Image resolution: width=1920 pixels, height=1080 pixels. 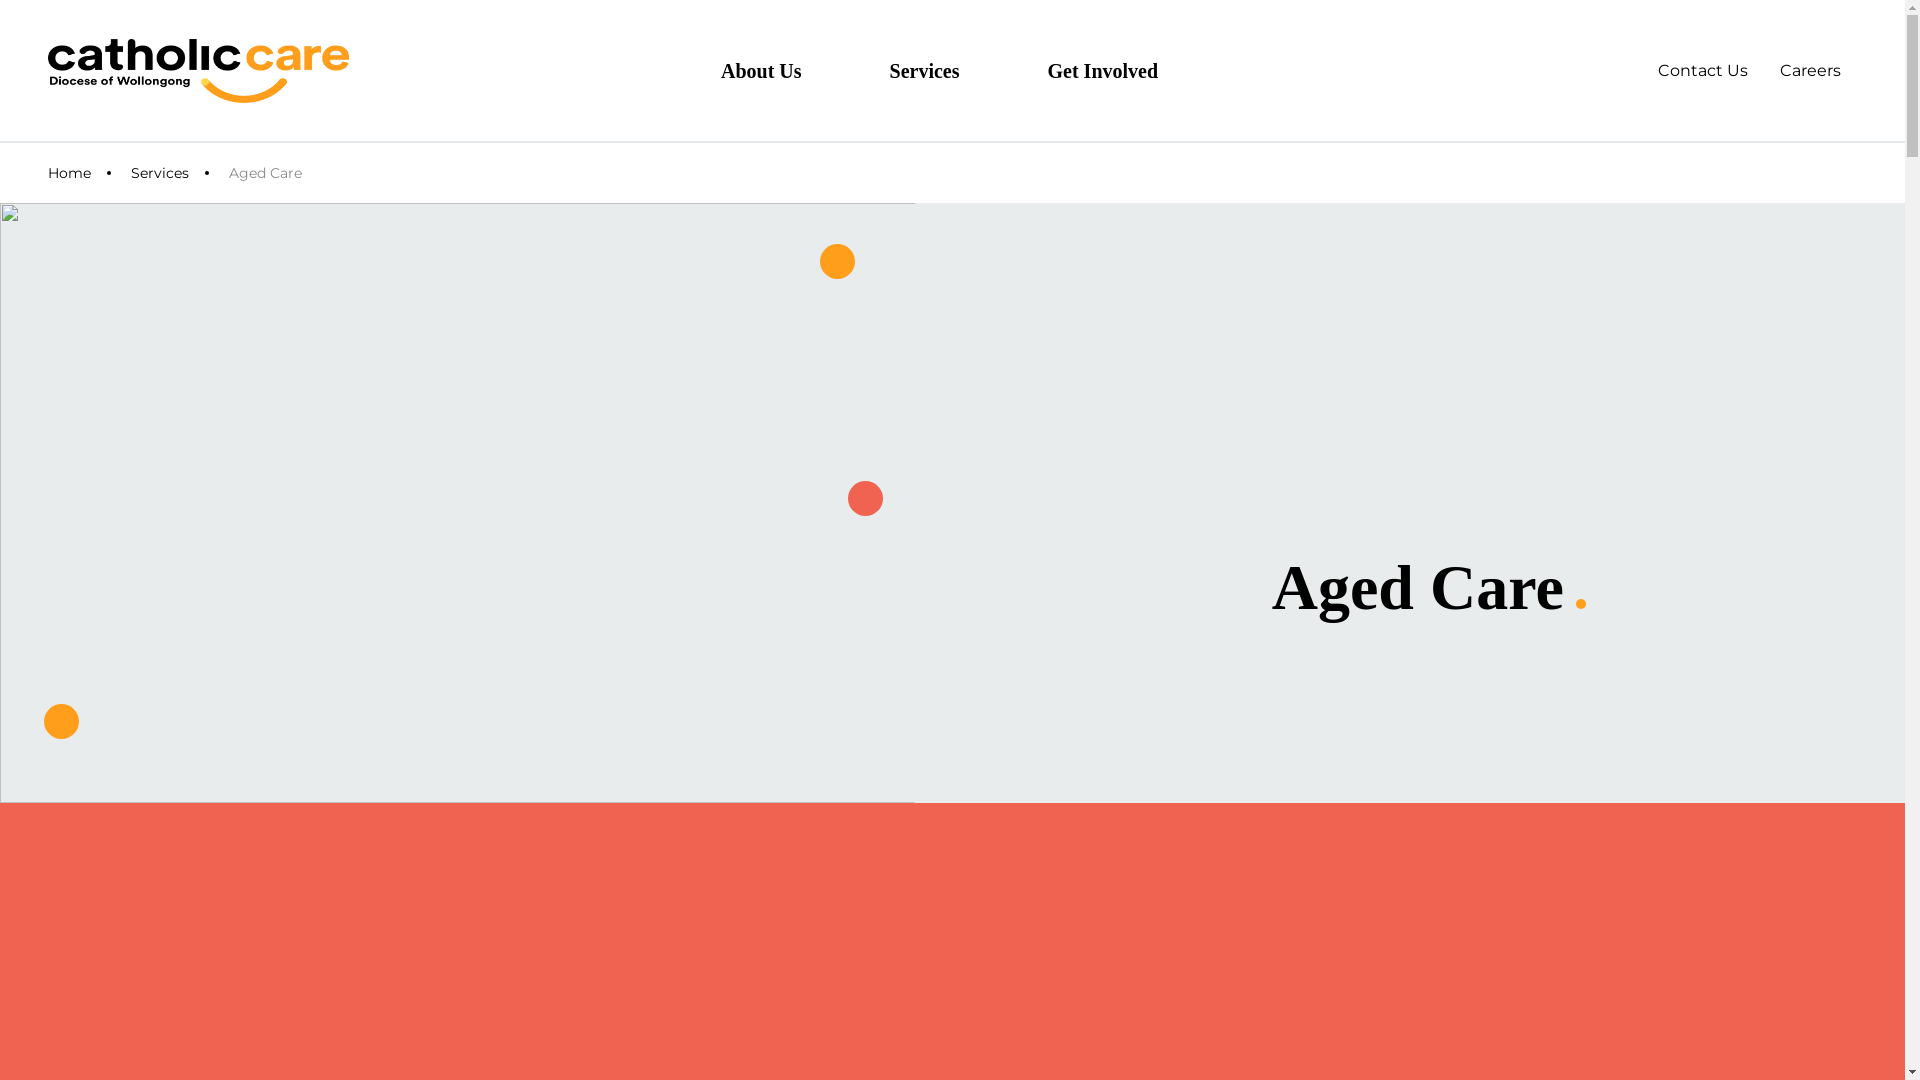 What do you see at coordinates (941, 70) in the screenshot?
I see `Services` at bounding box center [941, 70].